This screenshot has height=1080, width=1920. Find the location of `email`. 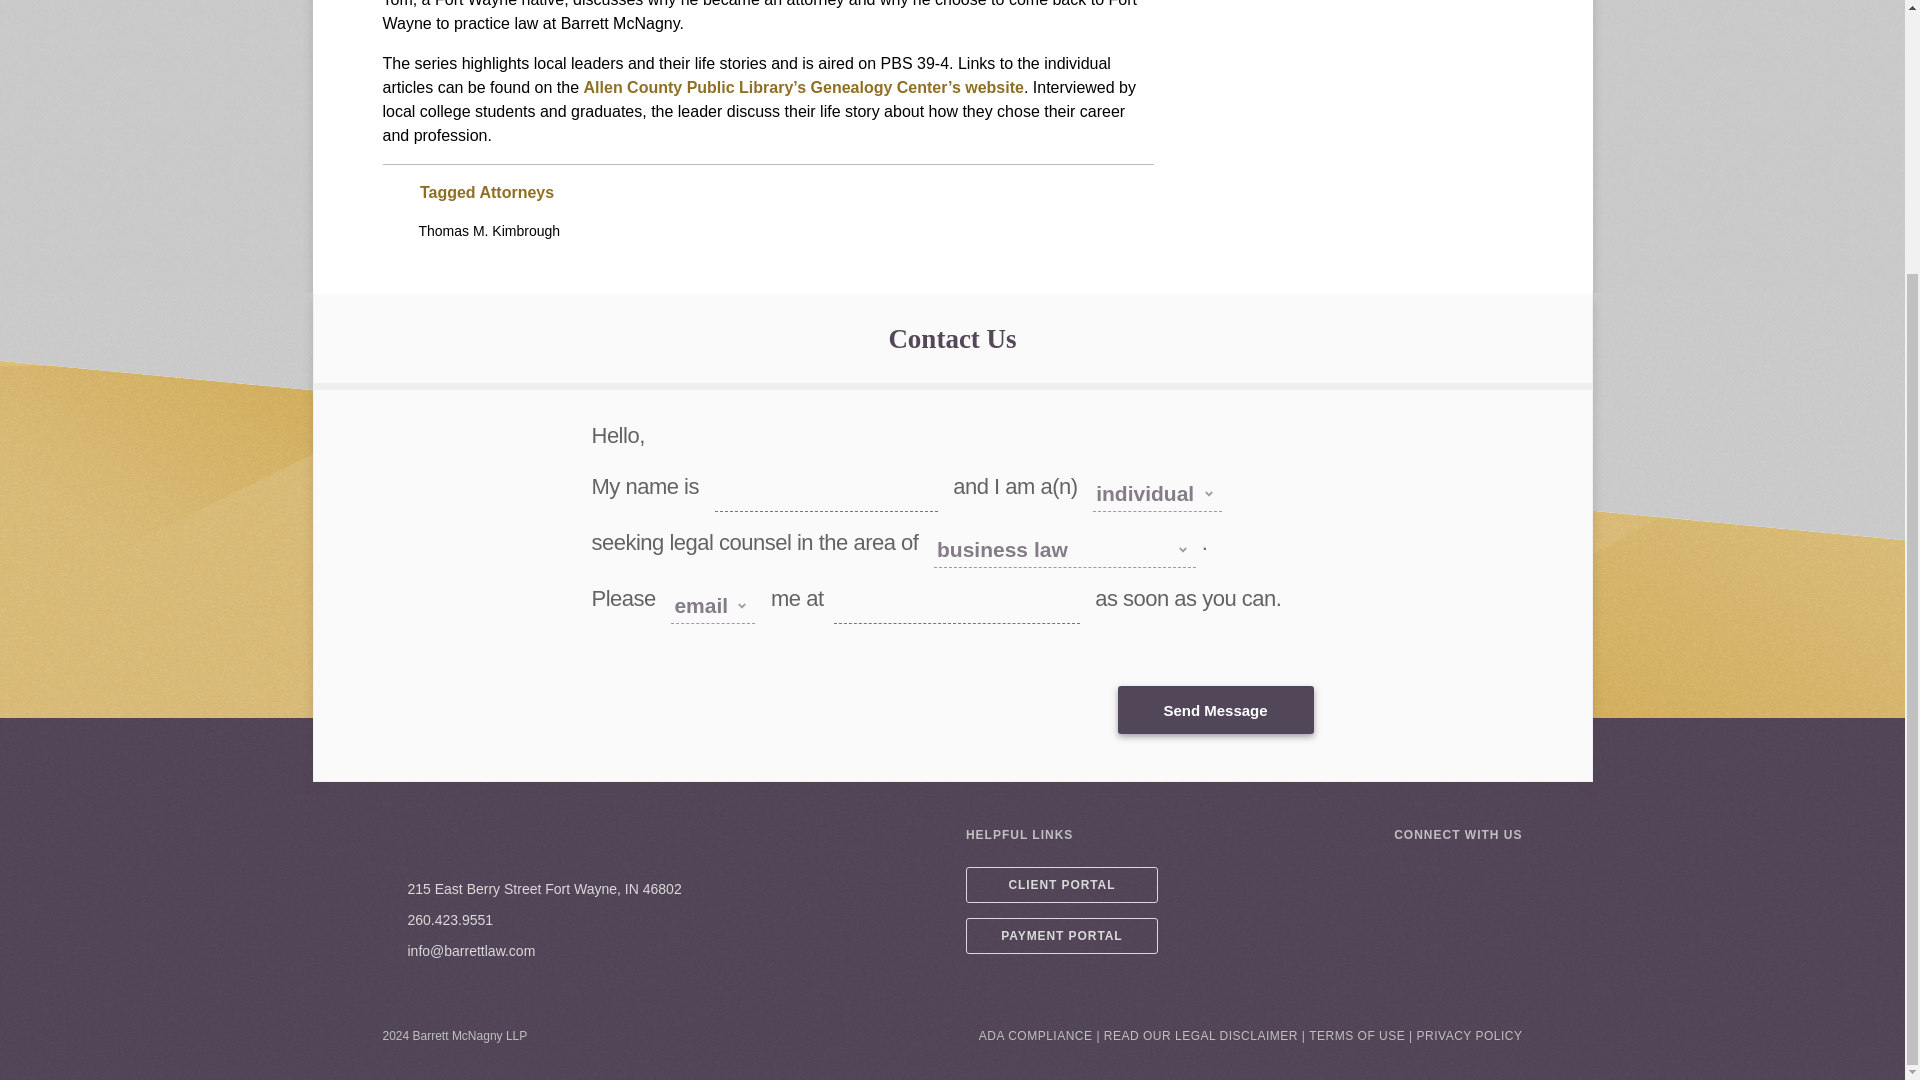

email is located at coordinates (388, 950).